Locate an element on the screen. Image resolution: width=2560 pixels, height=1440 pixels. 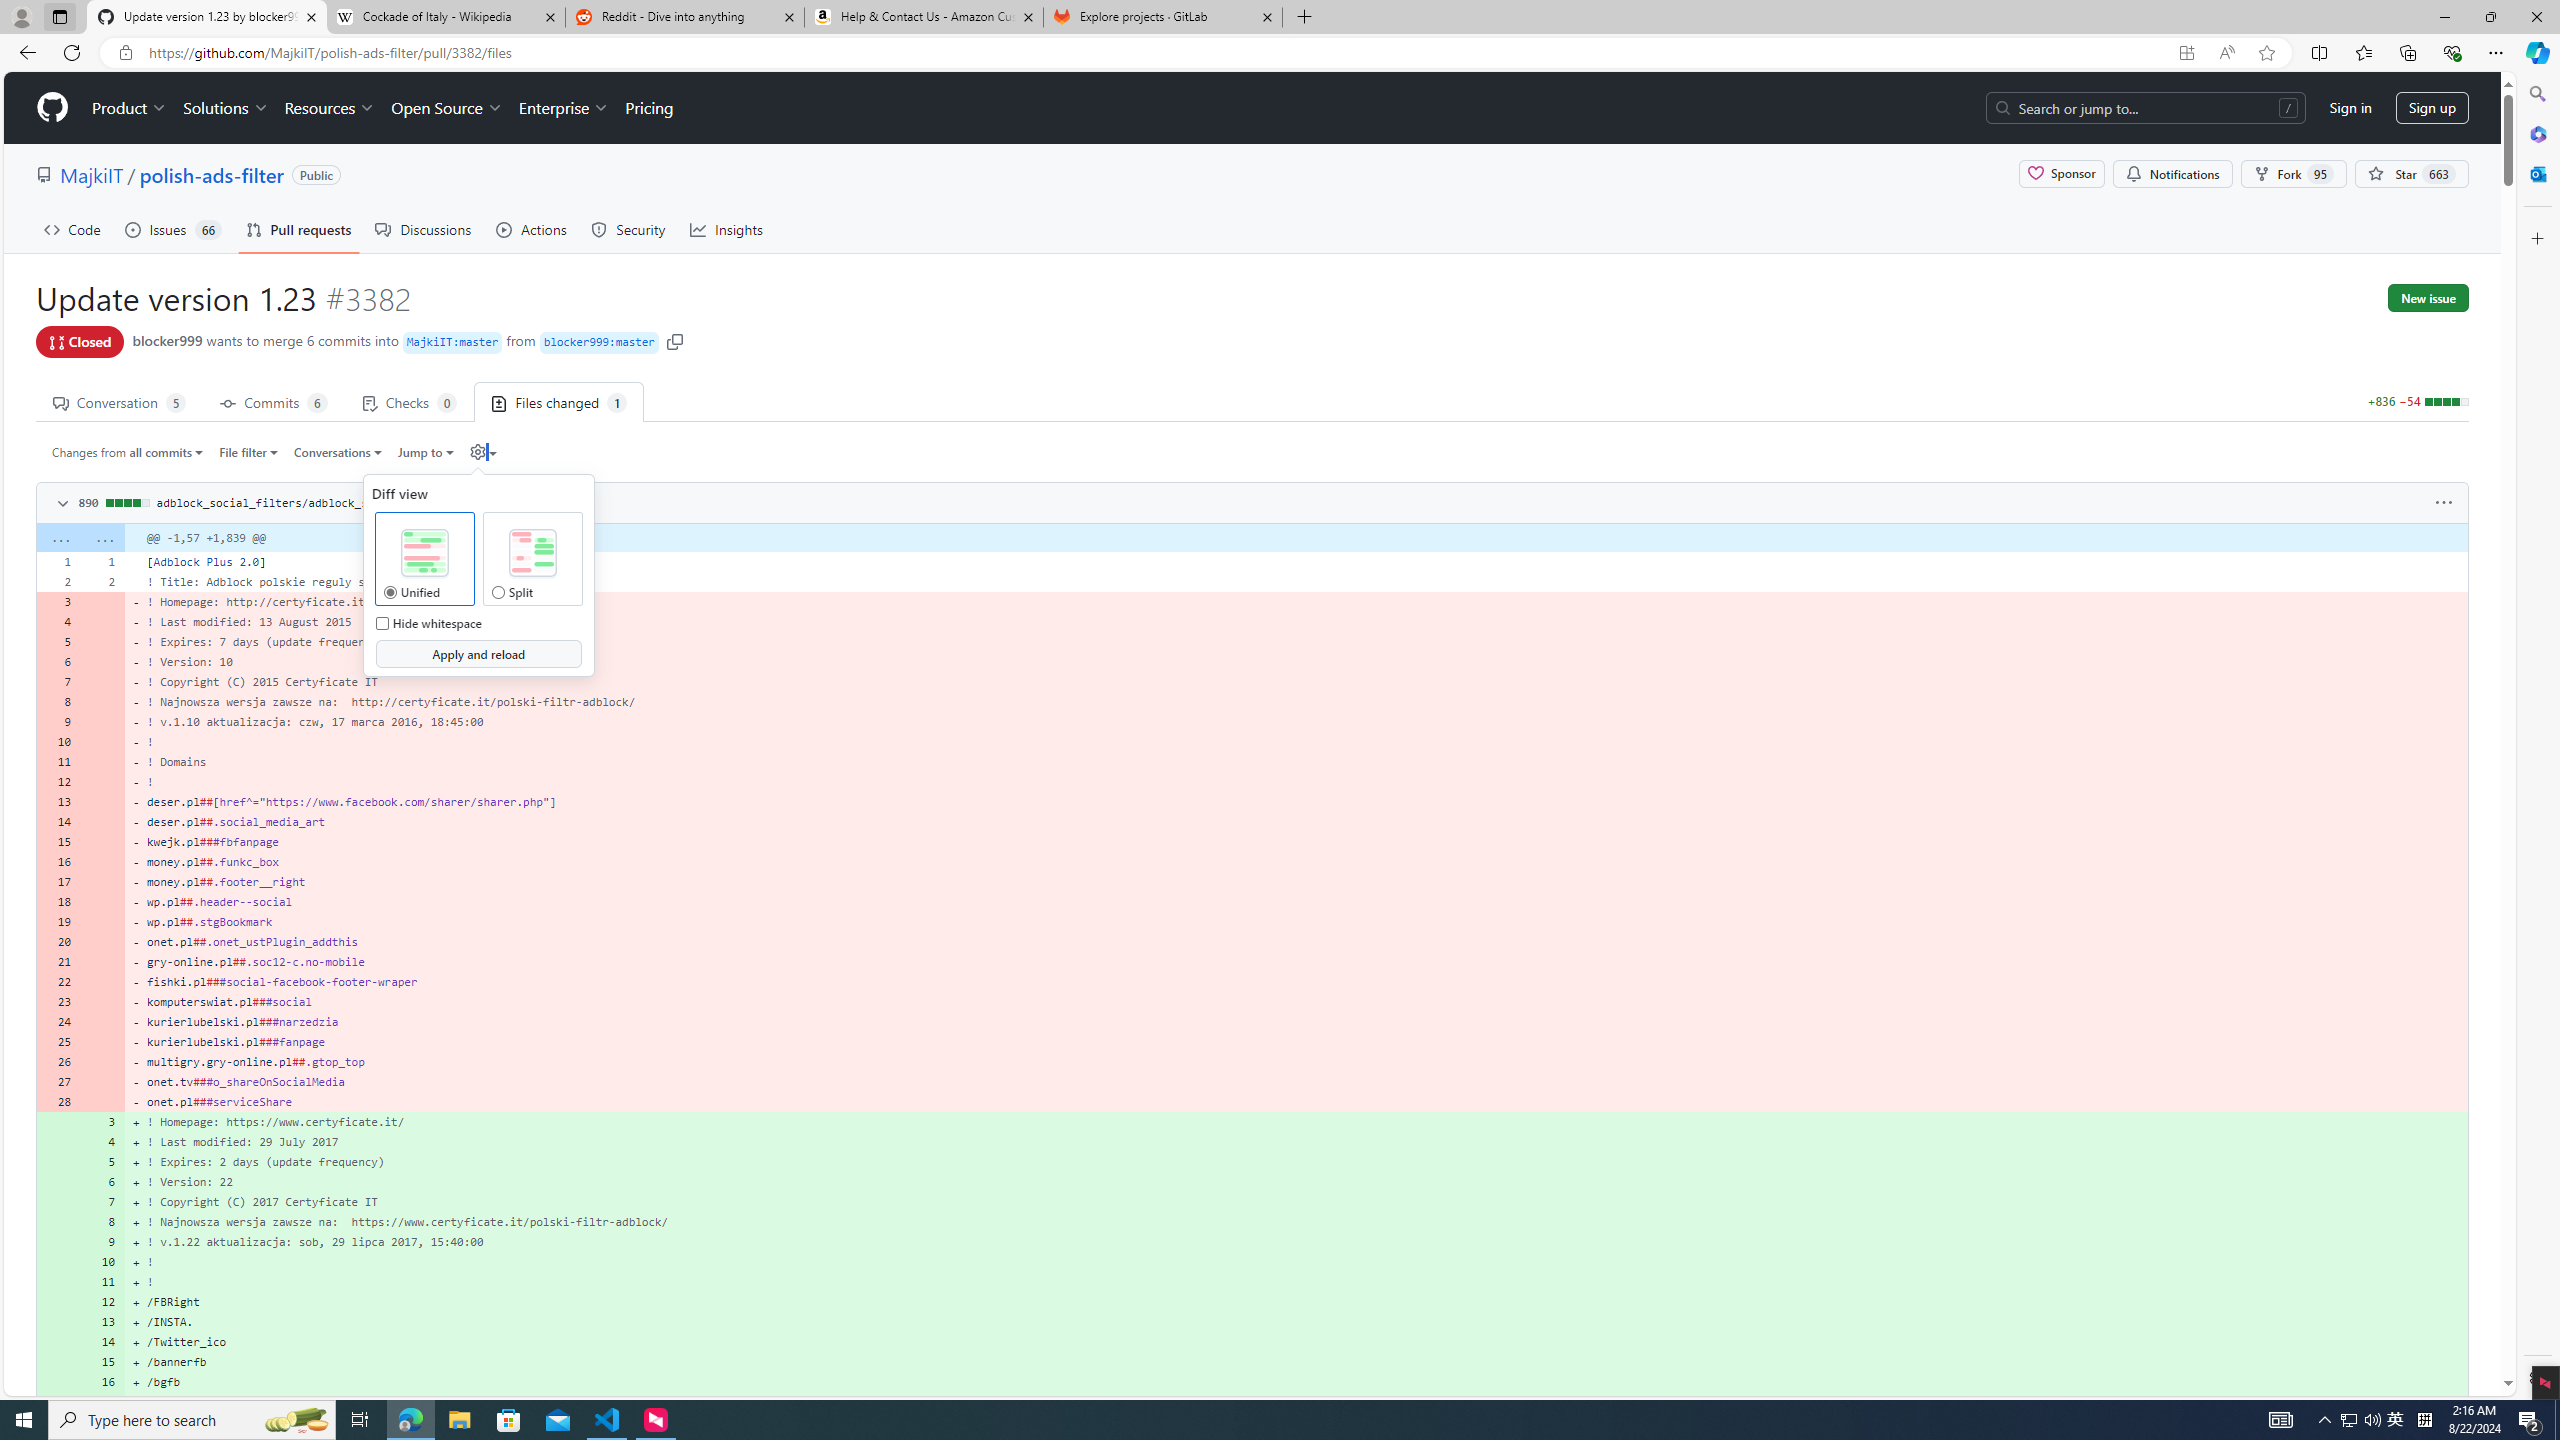
 Commits 6 is located at coordinates (274, 401).